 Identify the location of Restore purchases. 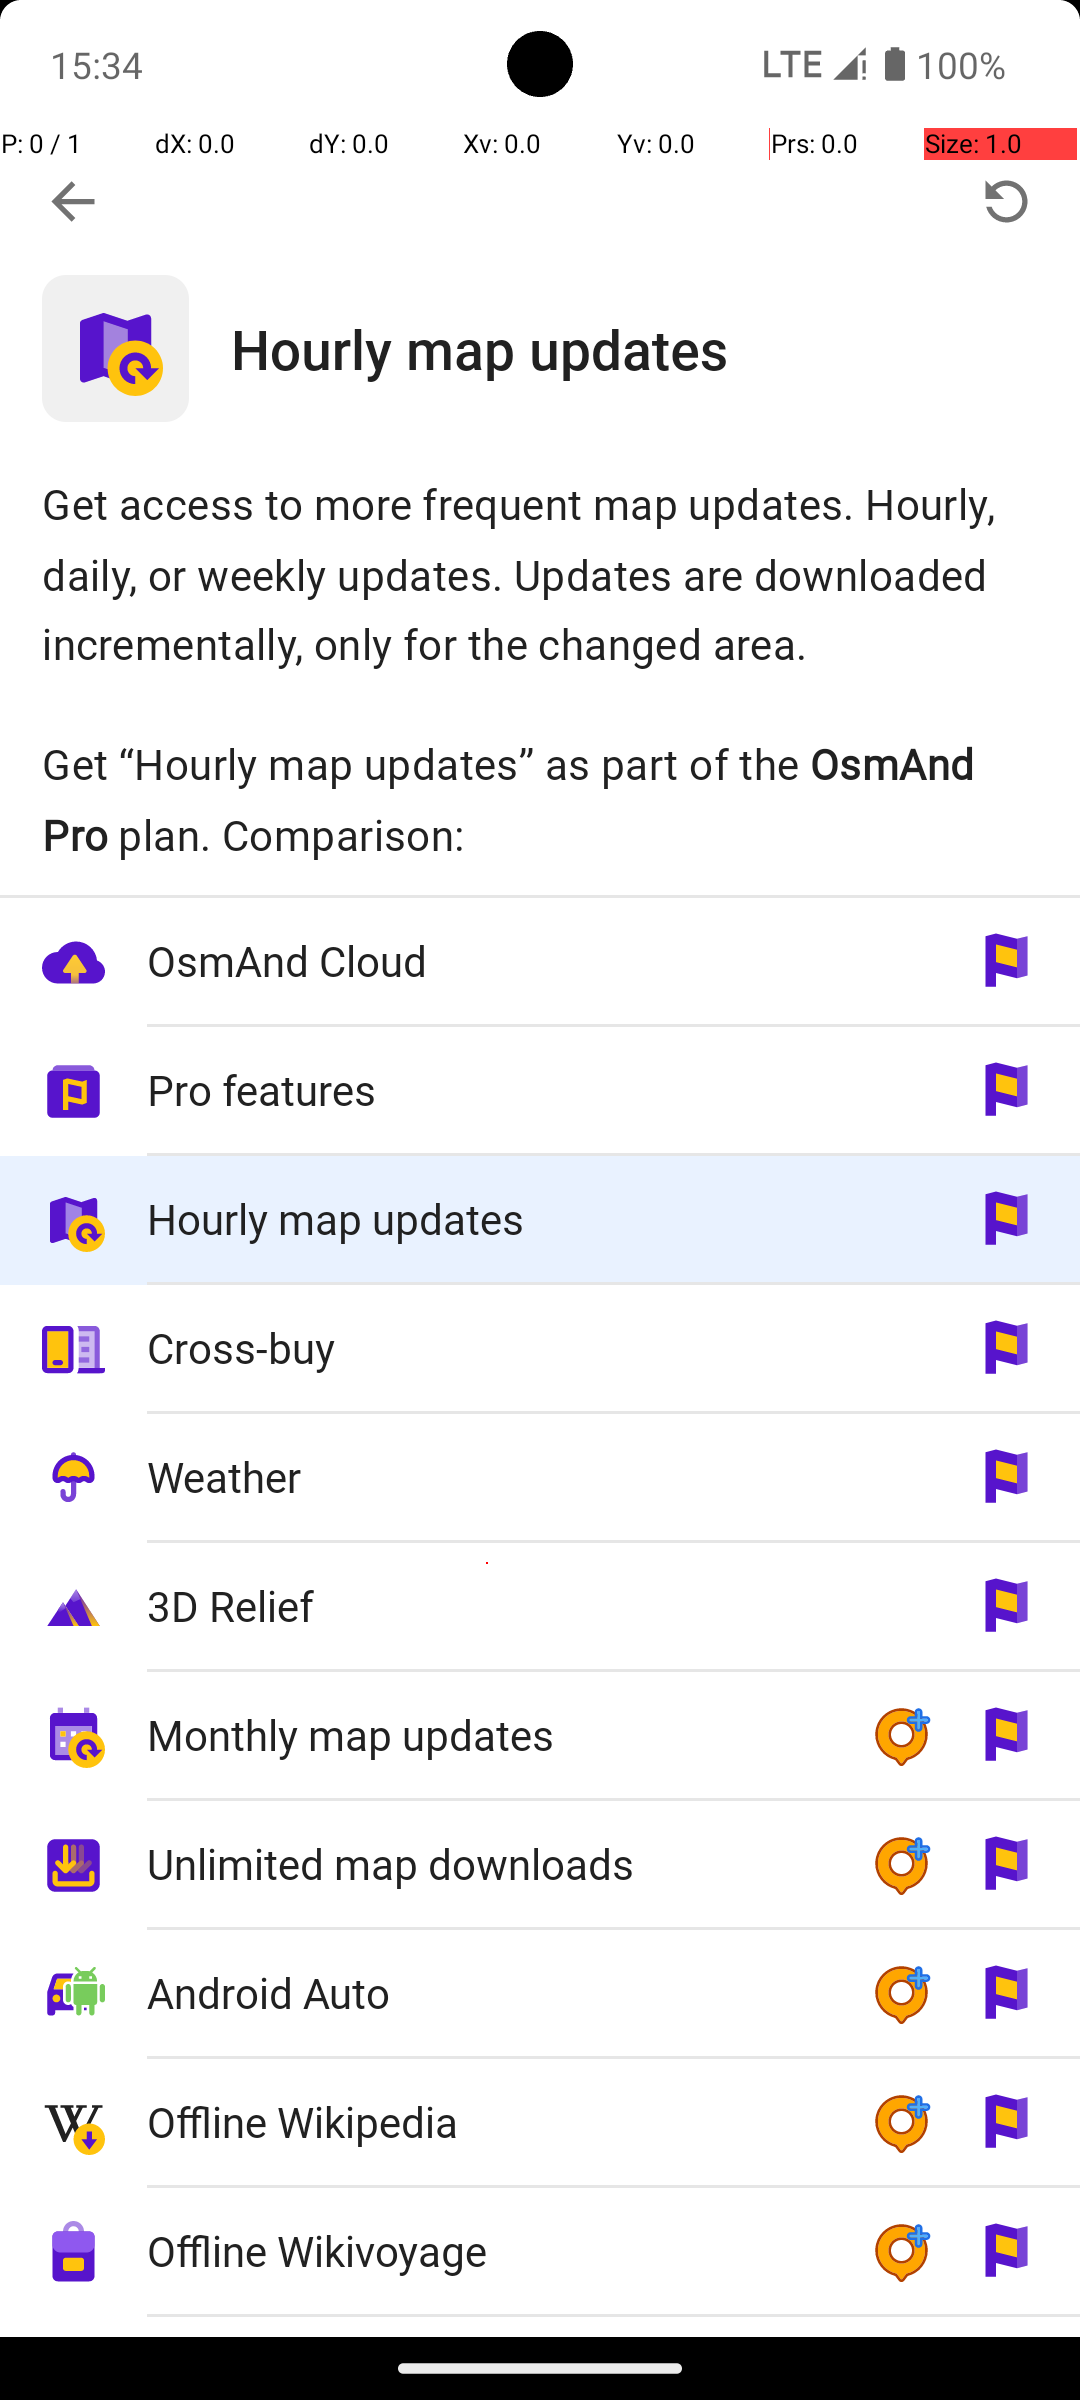
(1006, 202).